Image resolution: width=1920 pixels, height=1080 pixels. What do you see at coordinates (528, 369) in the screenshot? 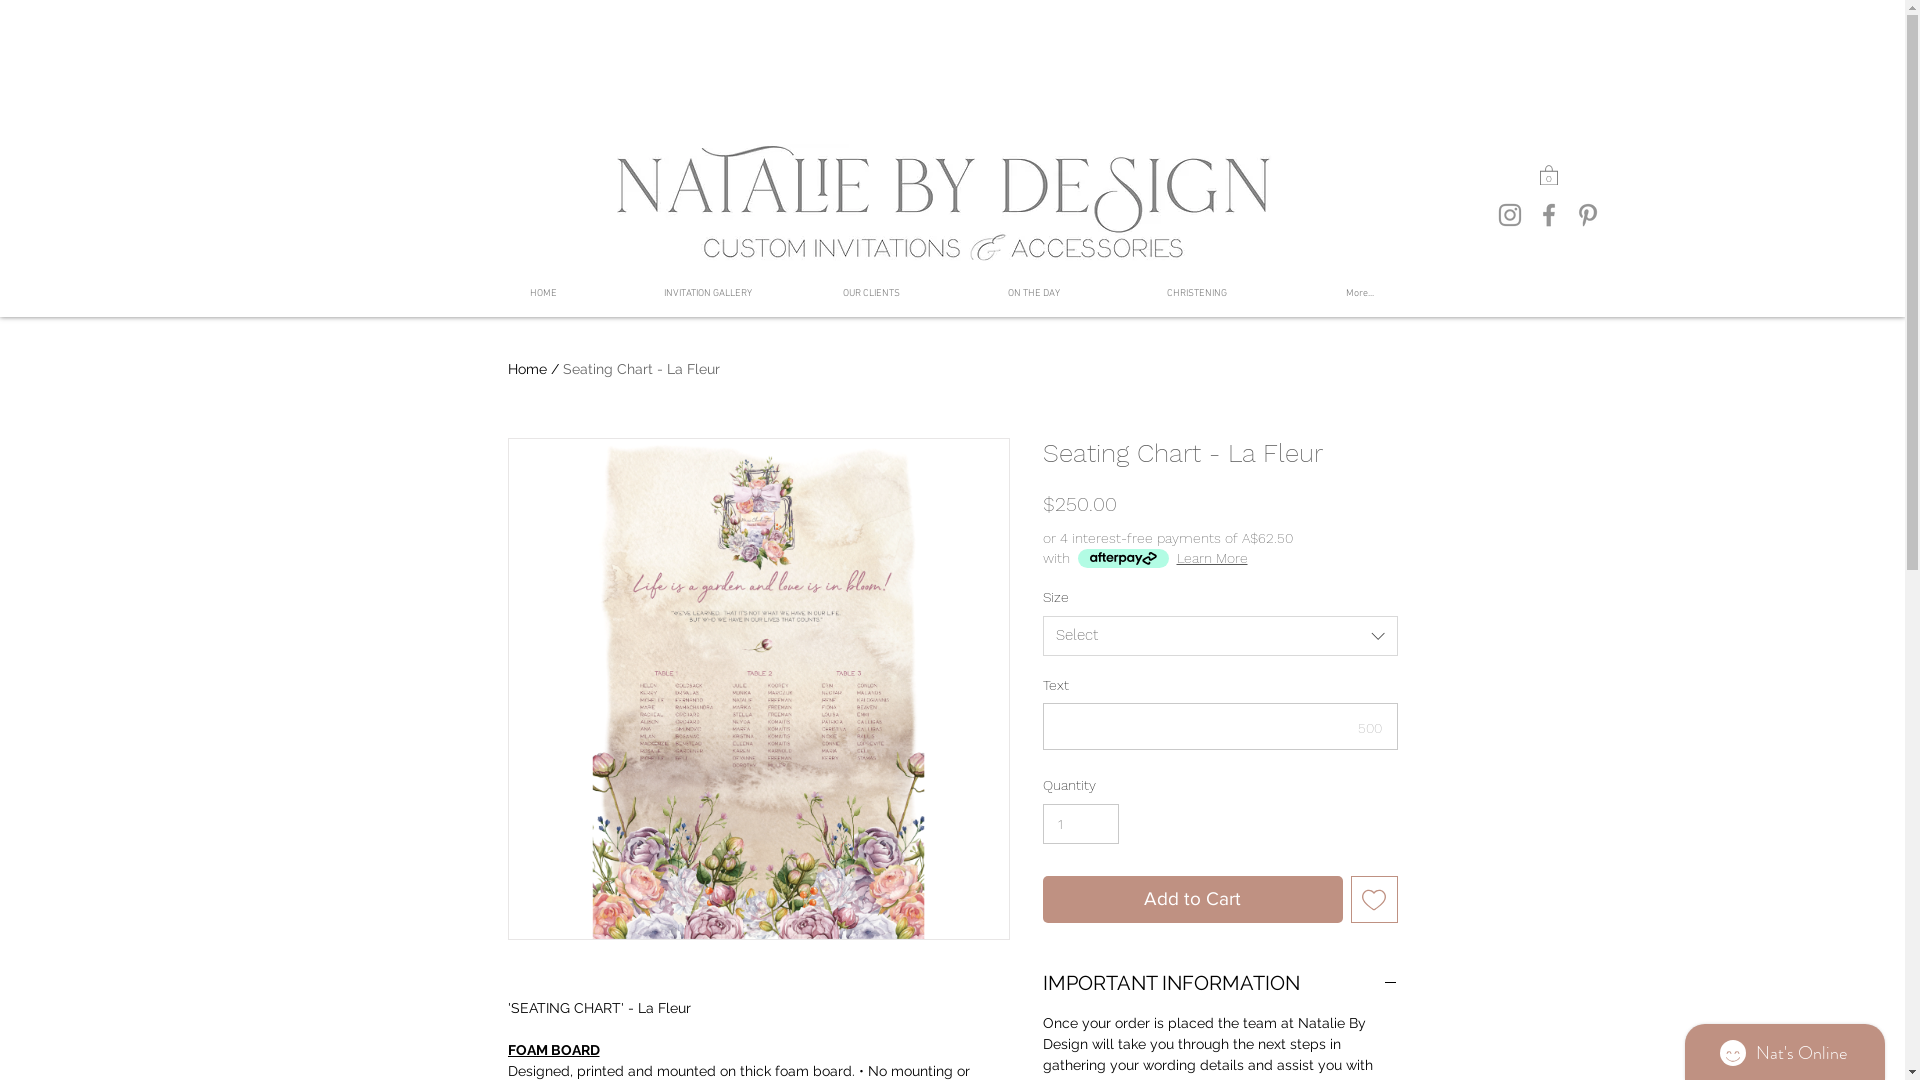
I see `Home` at bounding box center [528, 369].